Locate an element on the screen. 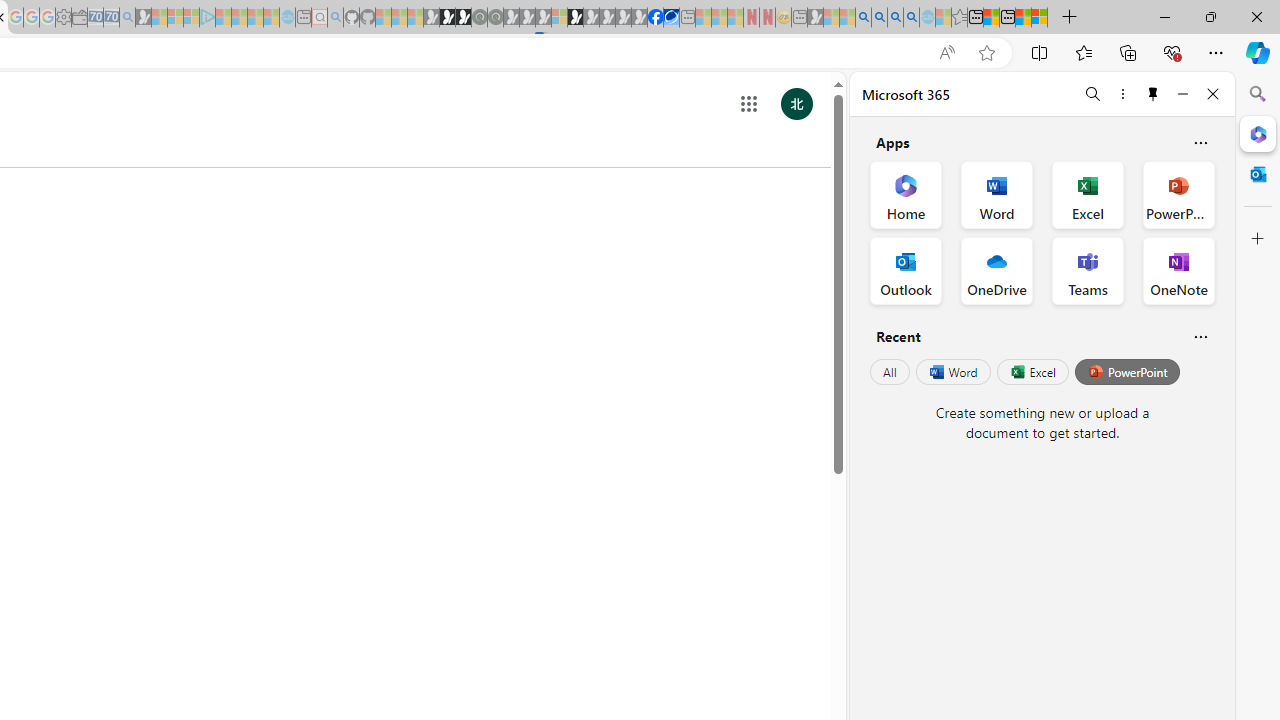  OneDrive Office App is located at coordinates (996, 270).